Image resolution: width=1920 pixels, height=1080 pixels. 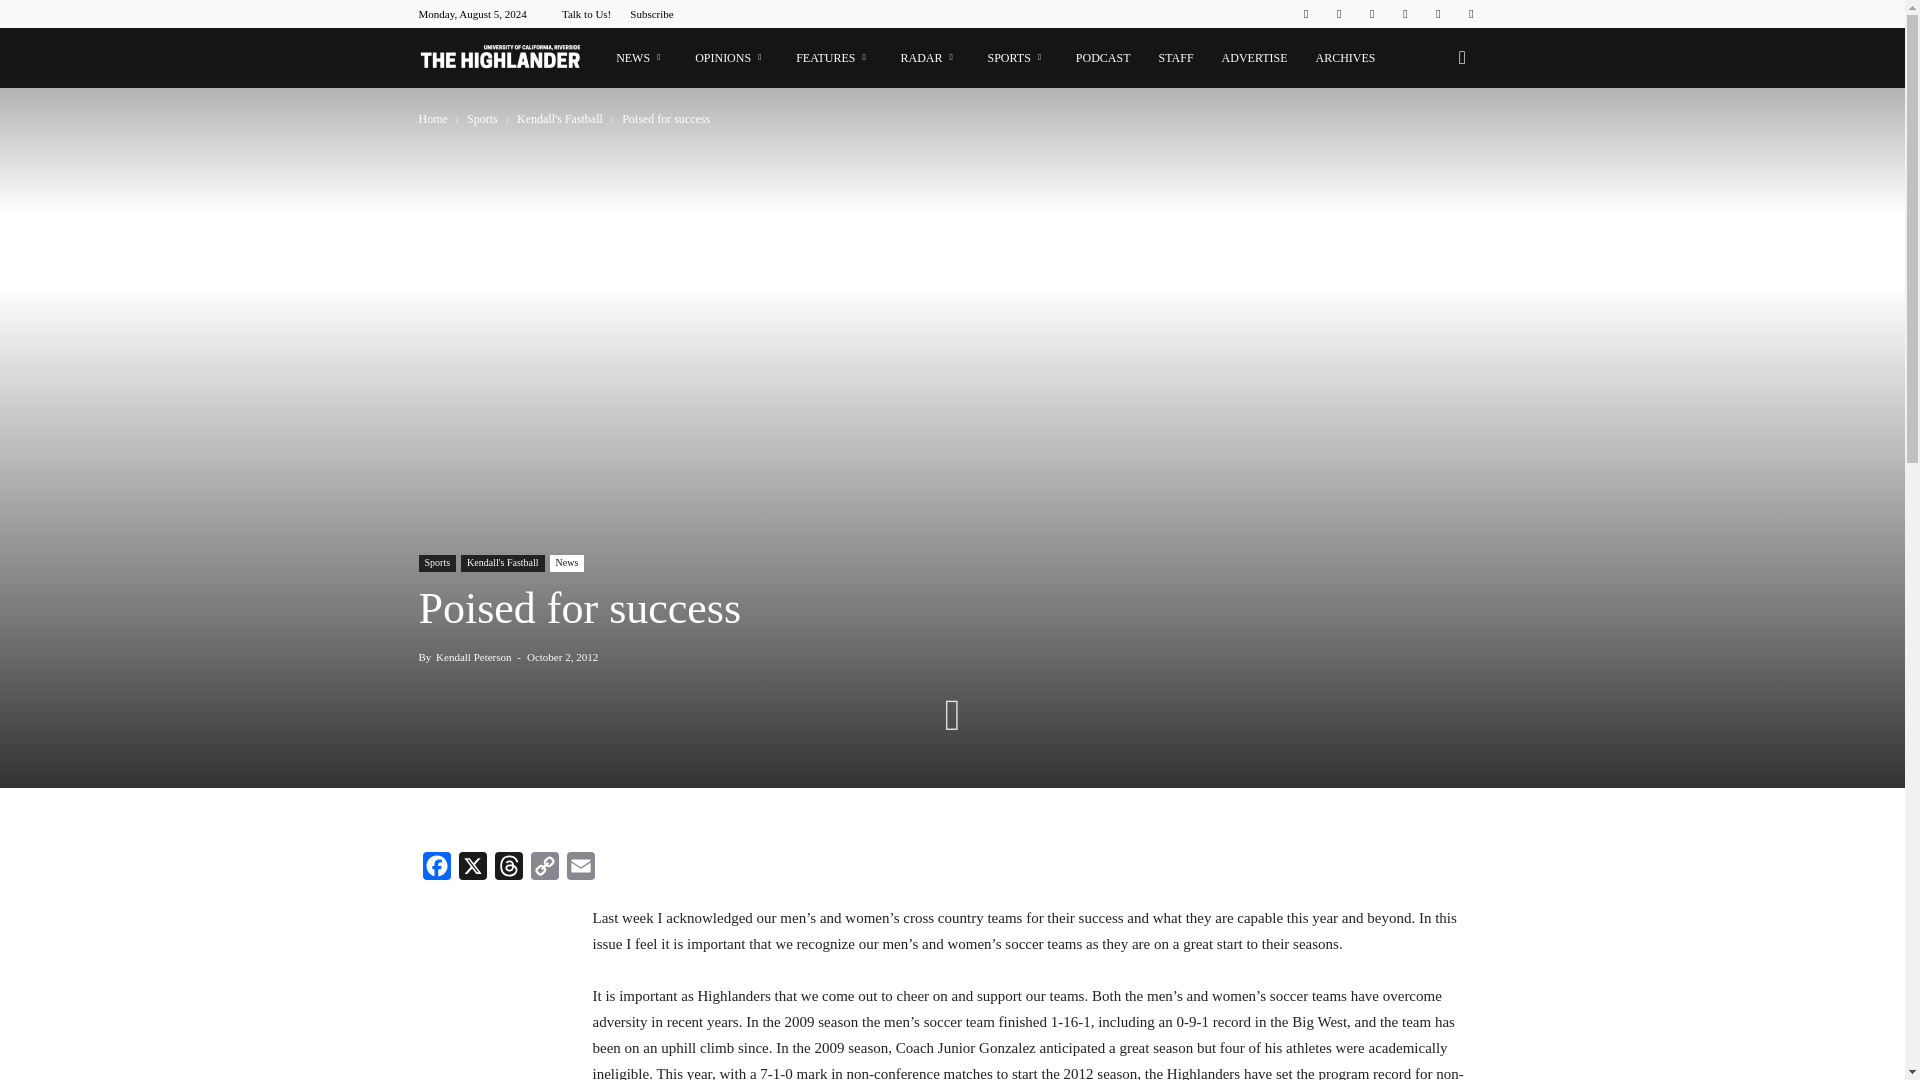 What do you see at coordinates (1338, 14) in the screenshot?
I see `Instagram` at bounding box center [1338, 14].